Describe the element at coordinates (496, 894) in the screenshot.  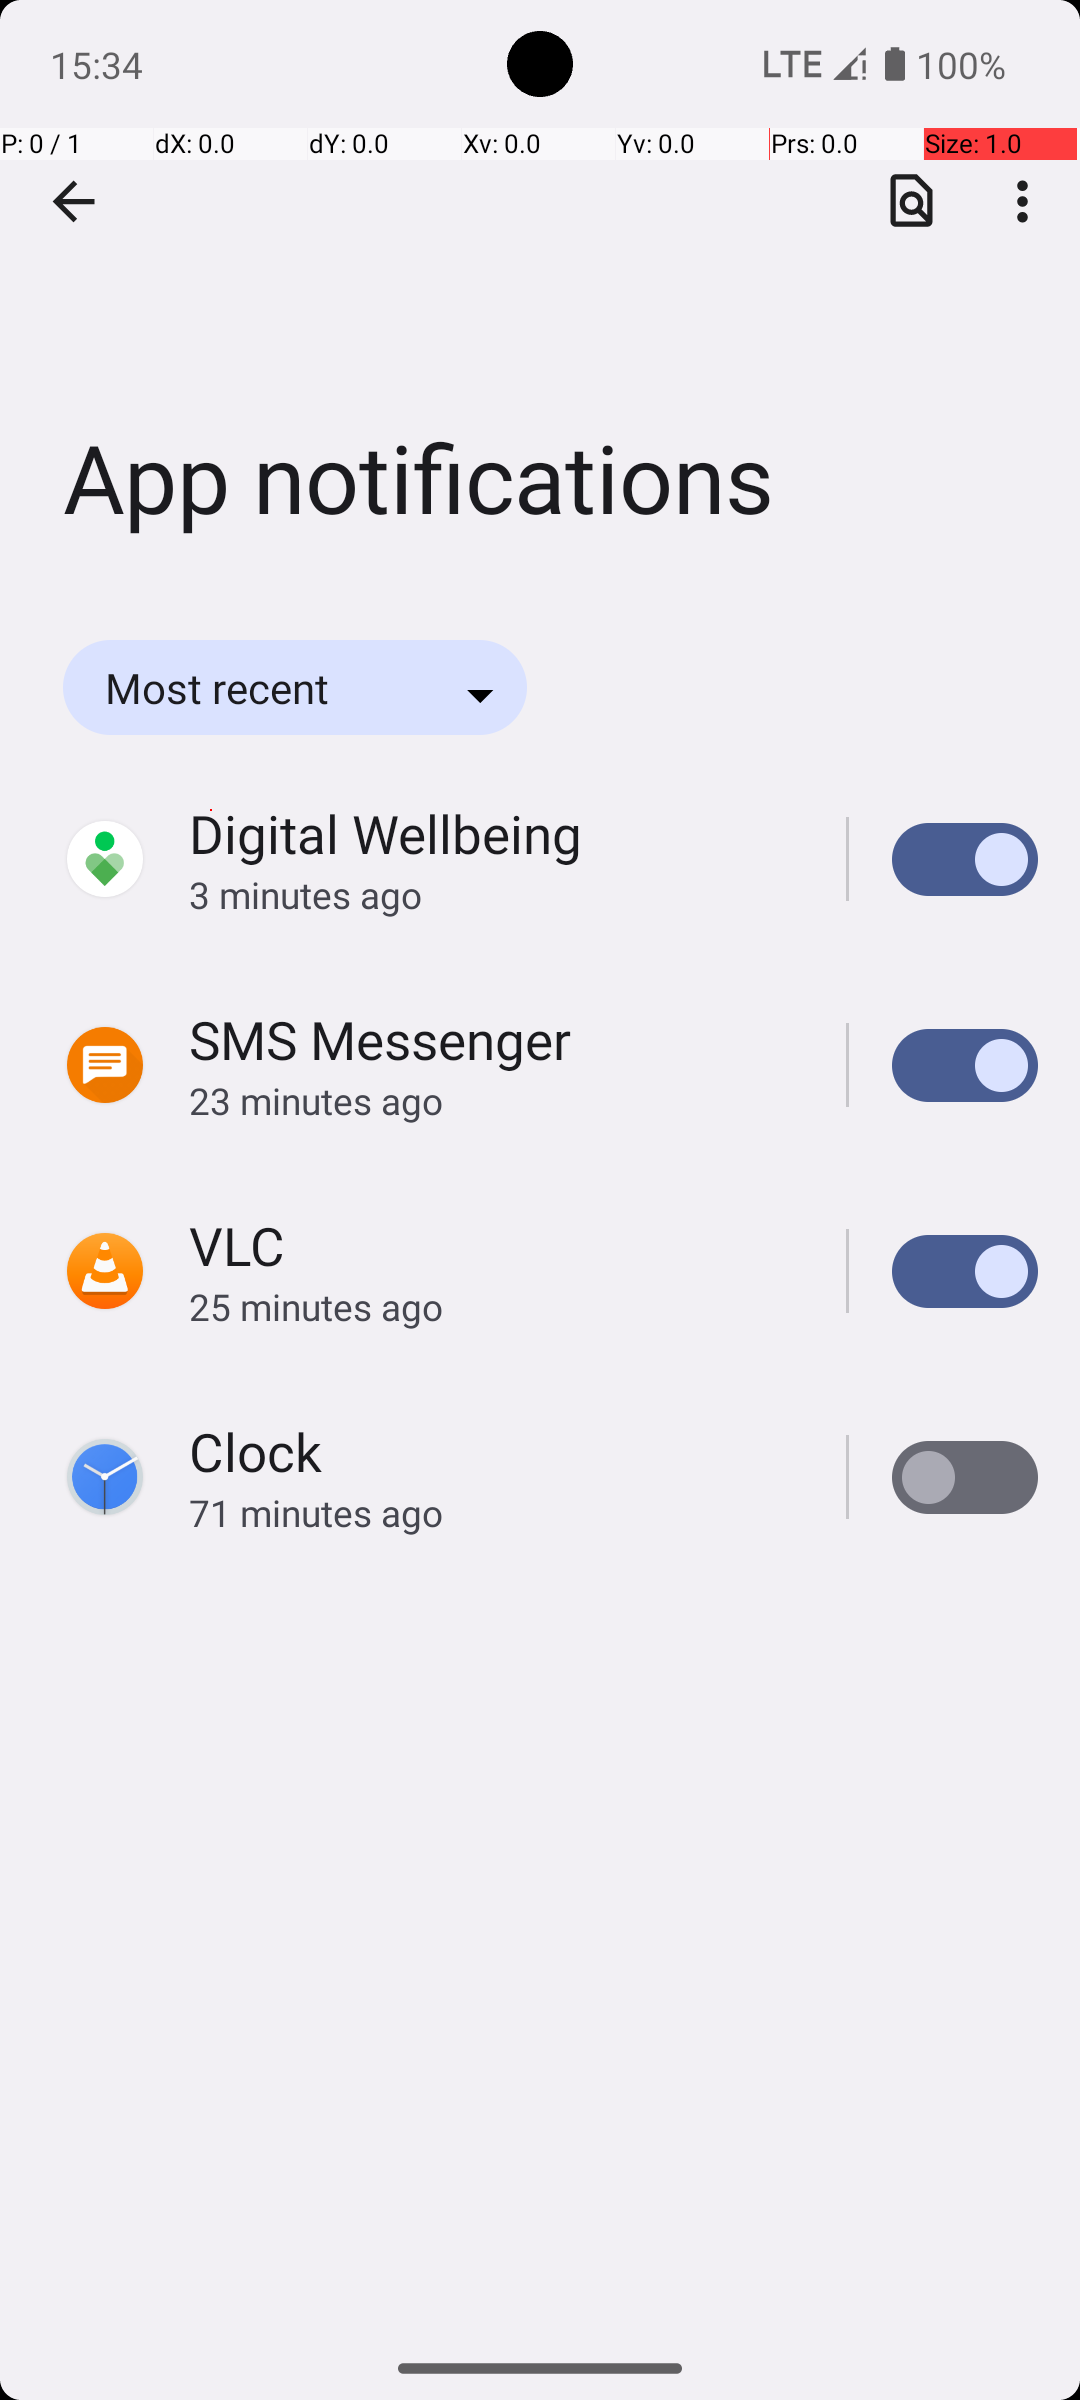
I see `3 minutes ago` at that location.